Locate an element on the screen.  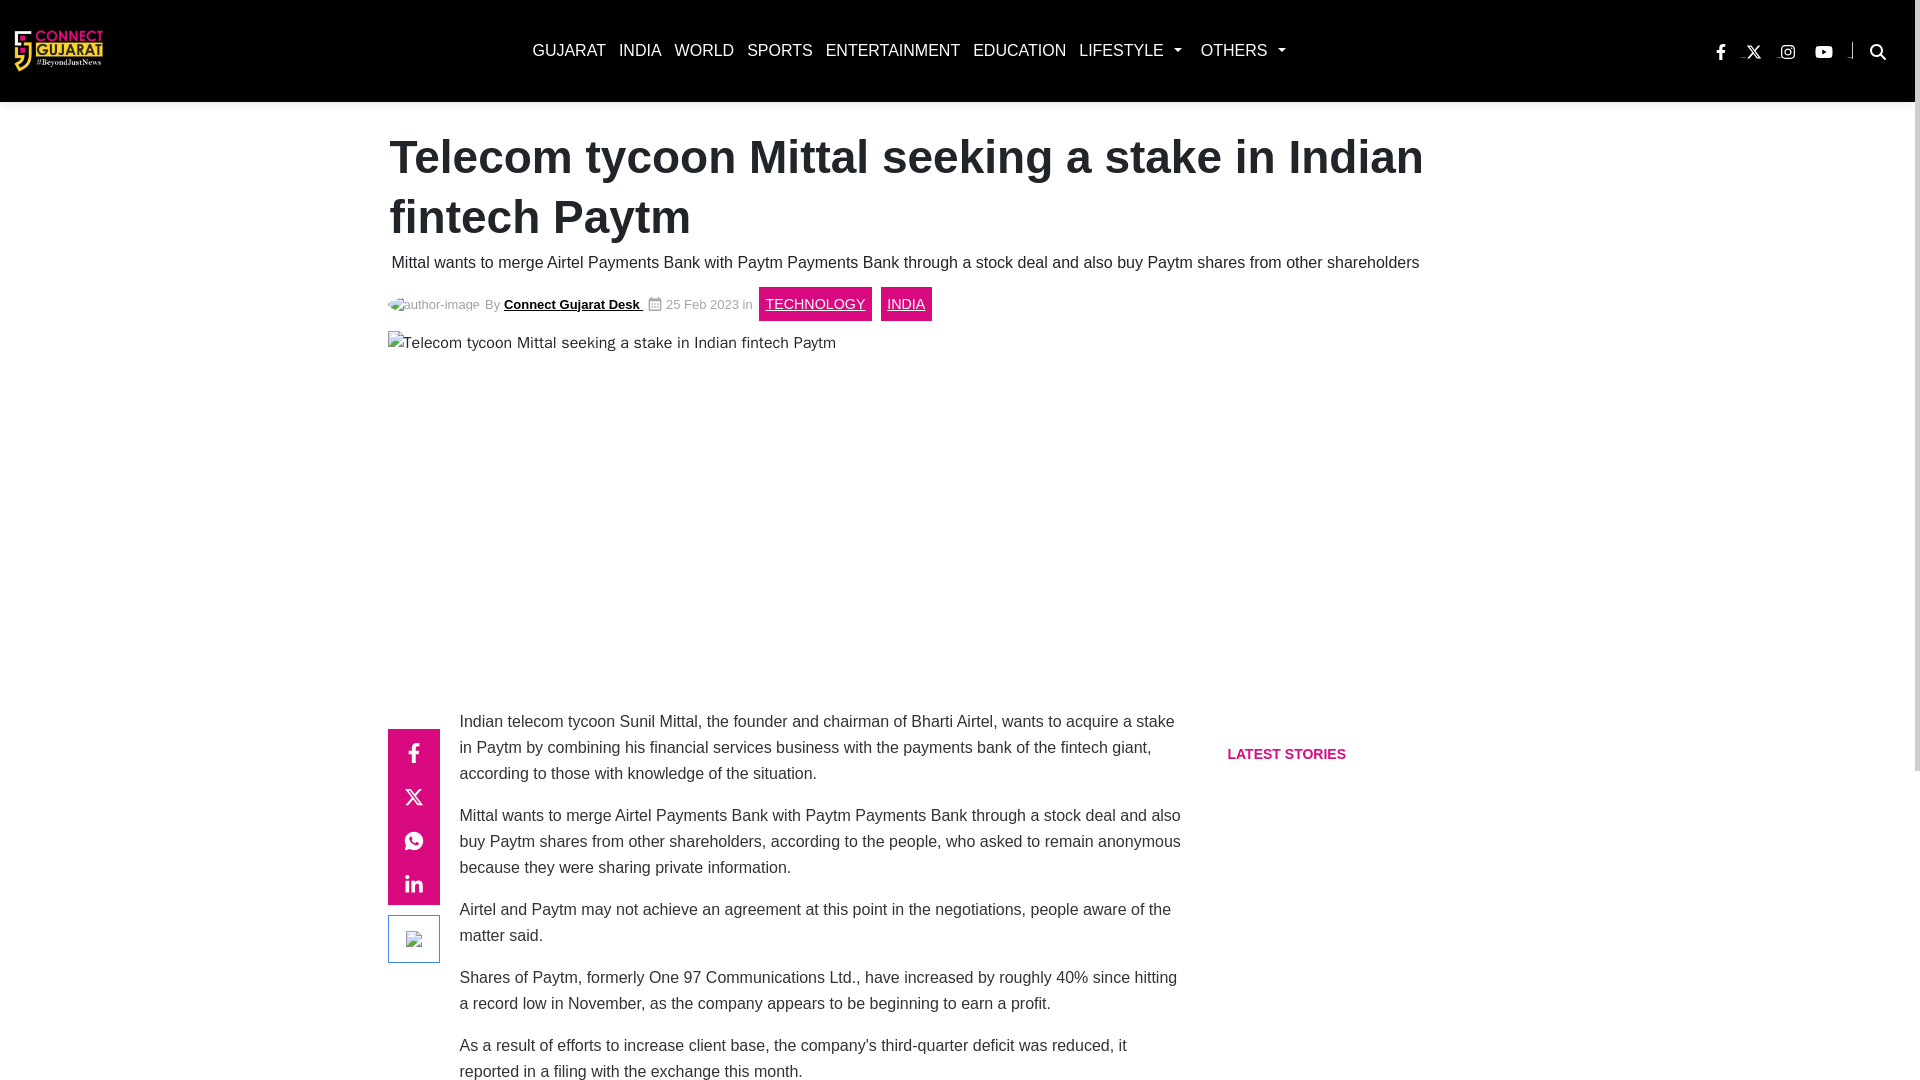
INDIA is located at coordinates (636, 50).